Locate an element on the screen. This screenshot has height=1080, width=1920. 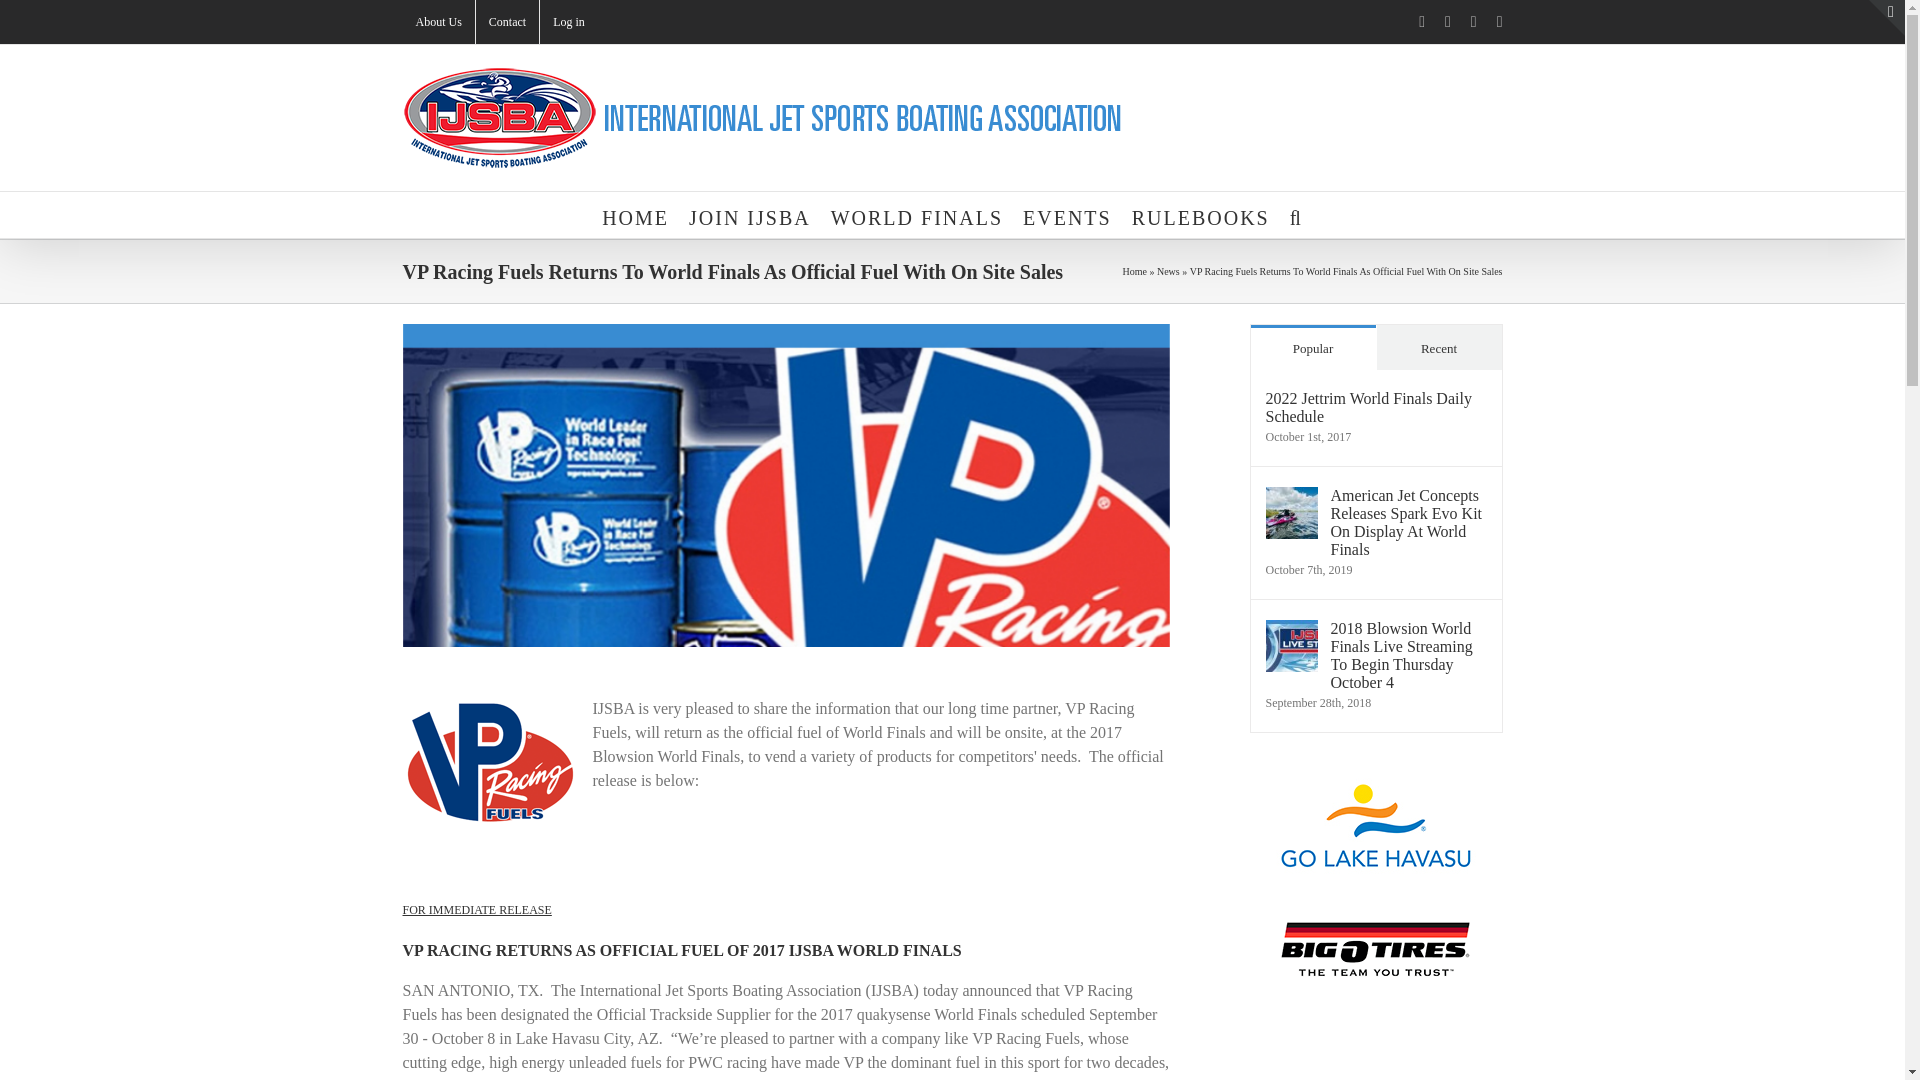
HOME is located at coordinates (635, 214).